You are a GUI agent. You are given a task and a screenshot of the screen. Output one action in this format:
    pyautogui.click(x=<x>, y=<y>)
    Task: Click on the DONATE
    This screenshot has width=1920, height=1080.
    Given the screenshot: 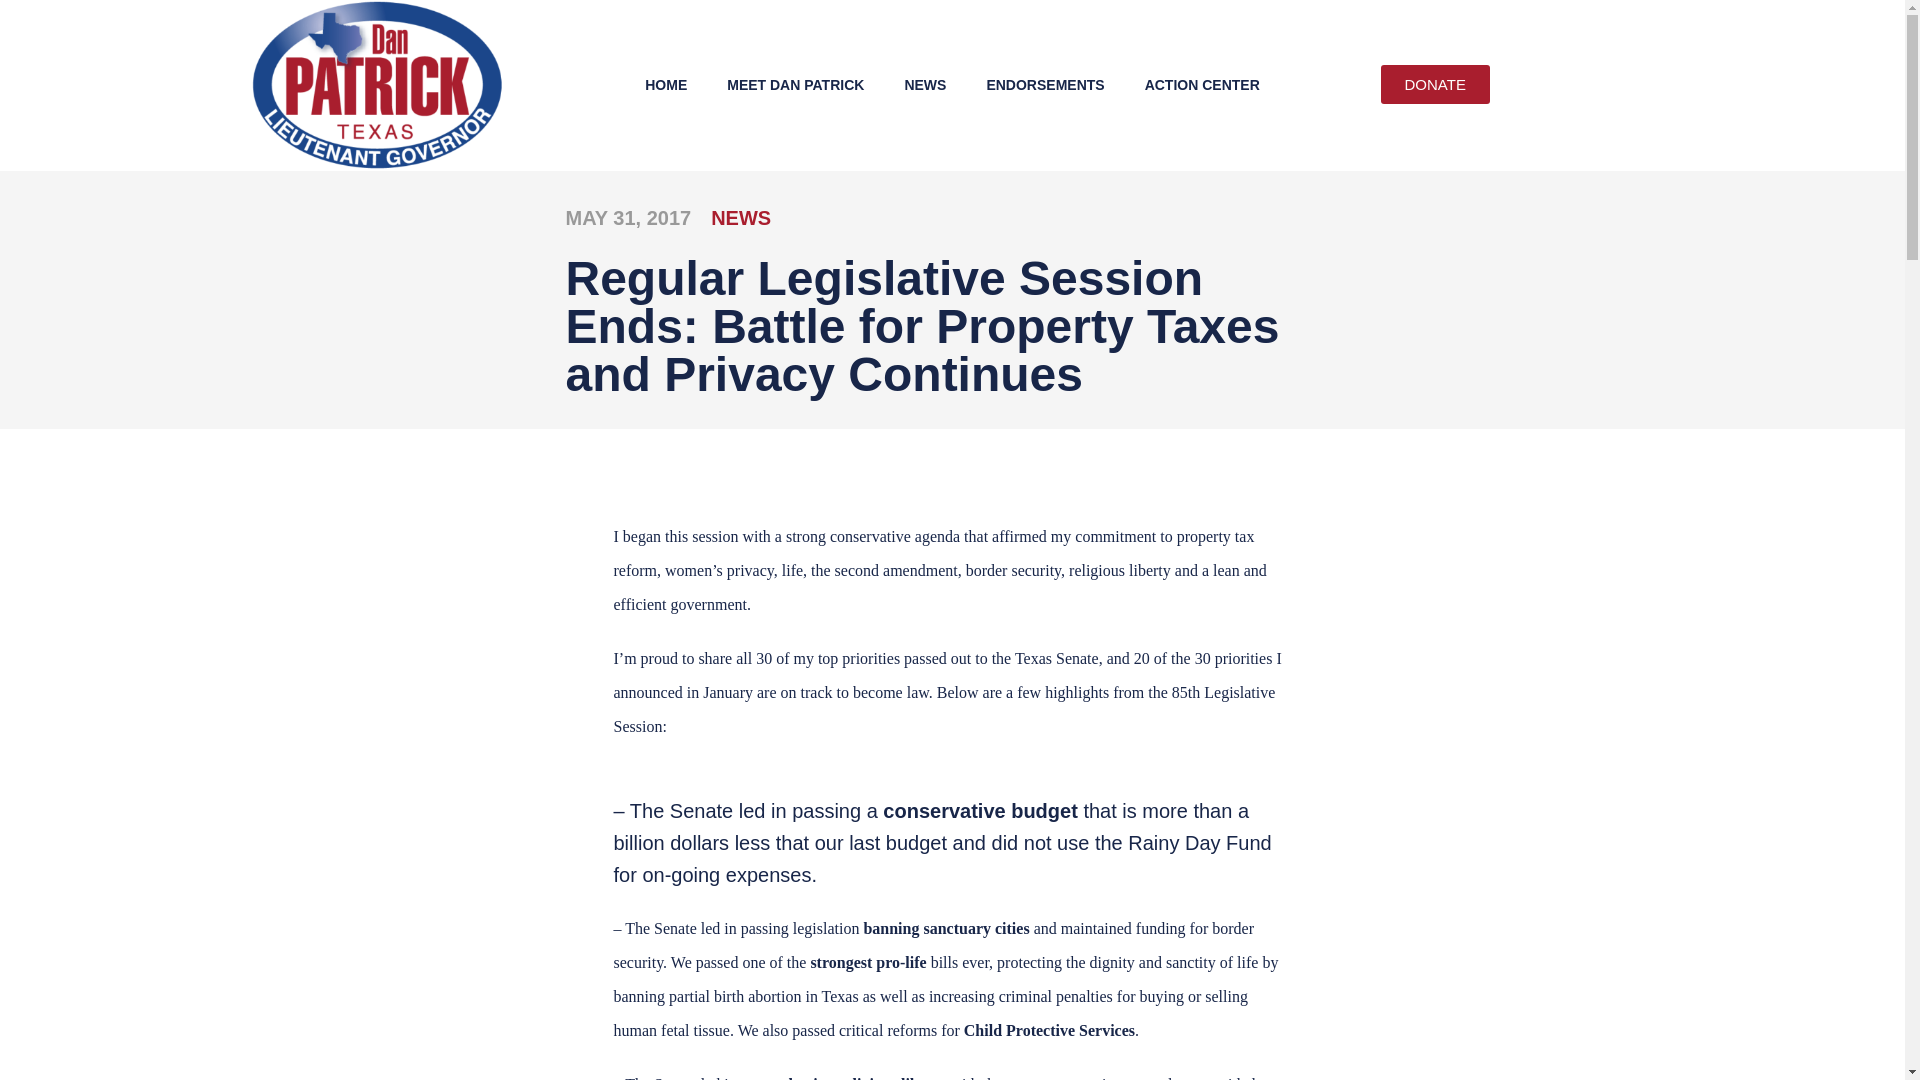 What is the action you would take?
    pyautogui.click(x=1434, y=84)
    